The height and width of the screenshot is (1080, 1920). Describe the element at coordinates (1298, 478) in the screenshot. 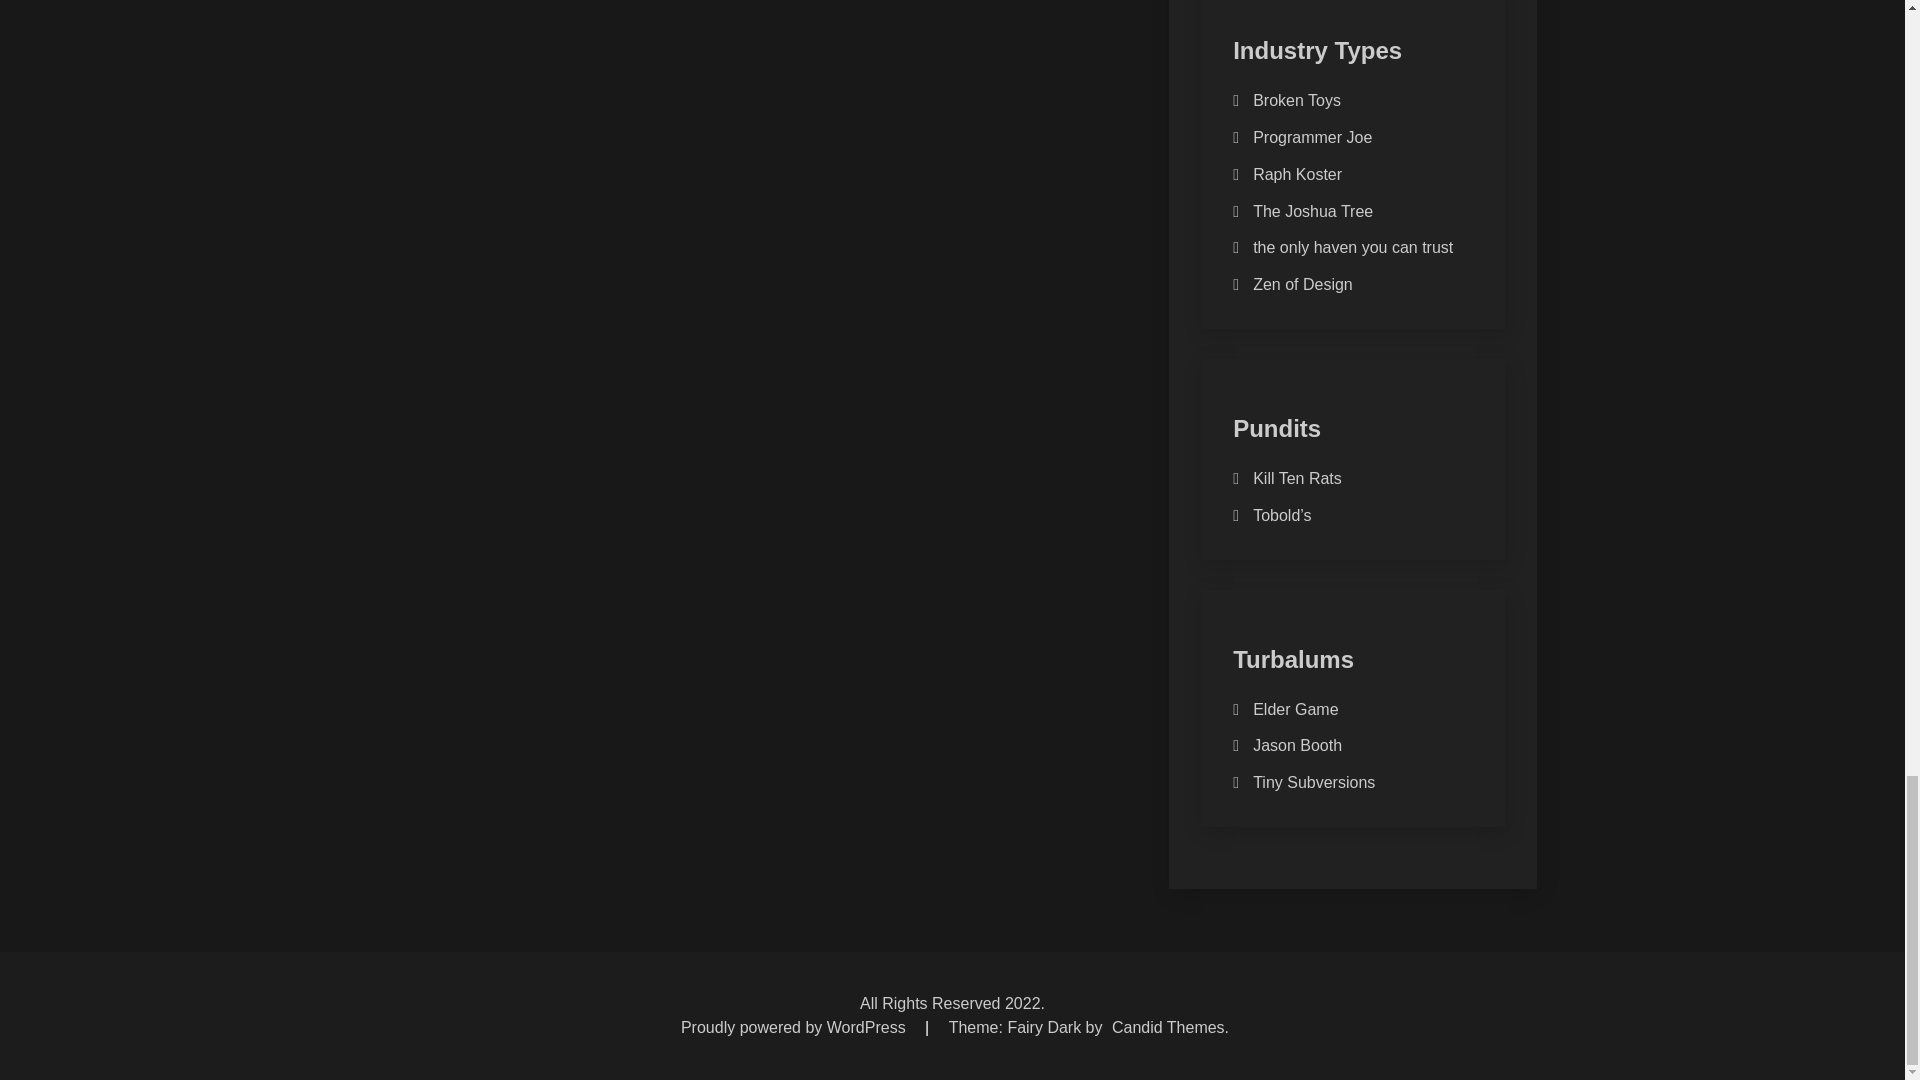

I see `Punditry, currently obsessing on LOTRO. ` at that location.